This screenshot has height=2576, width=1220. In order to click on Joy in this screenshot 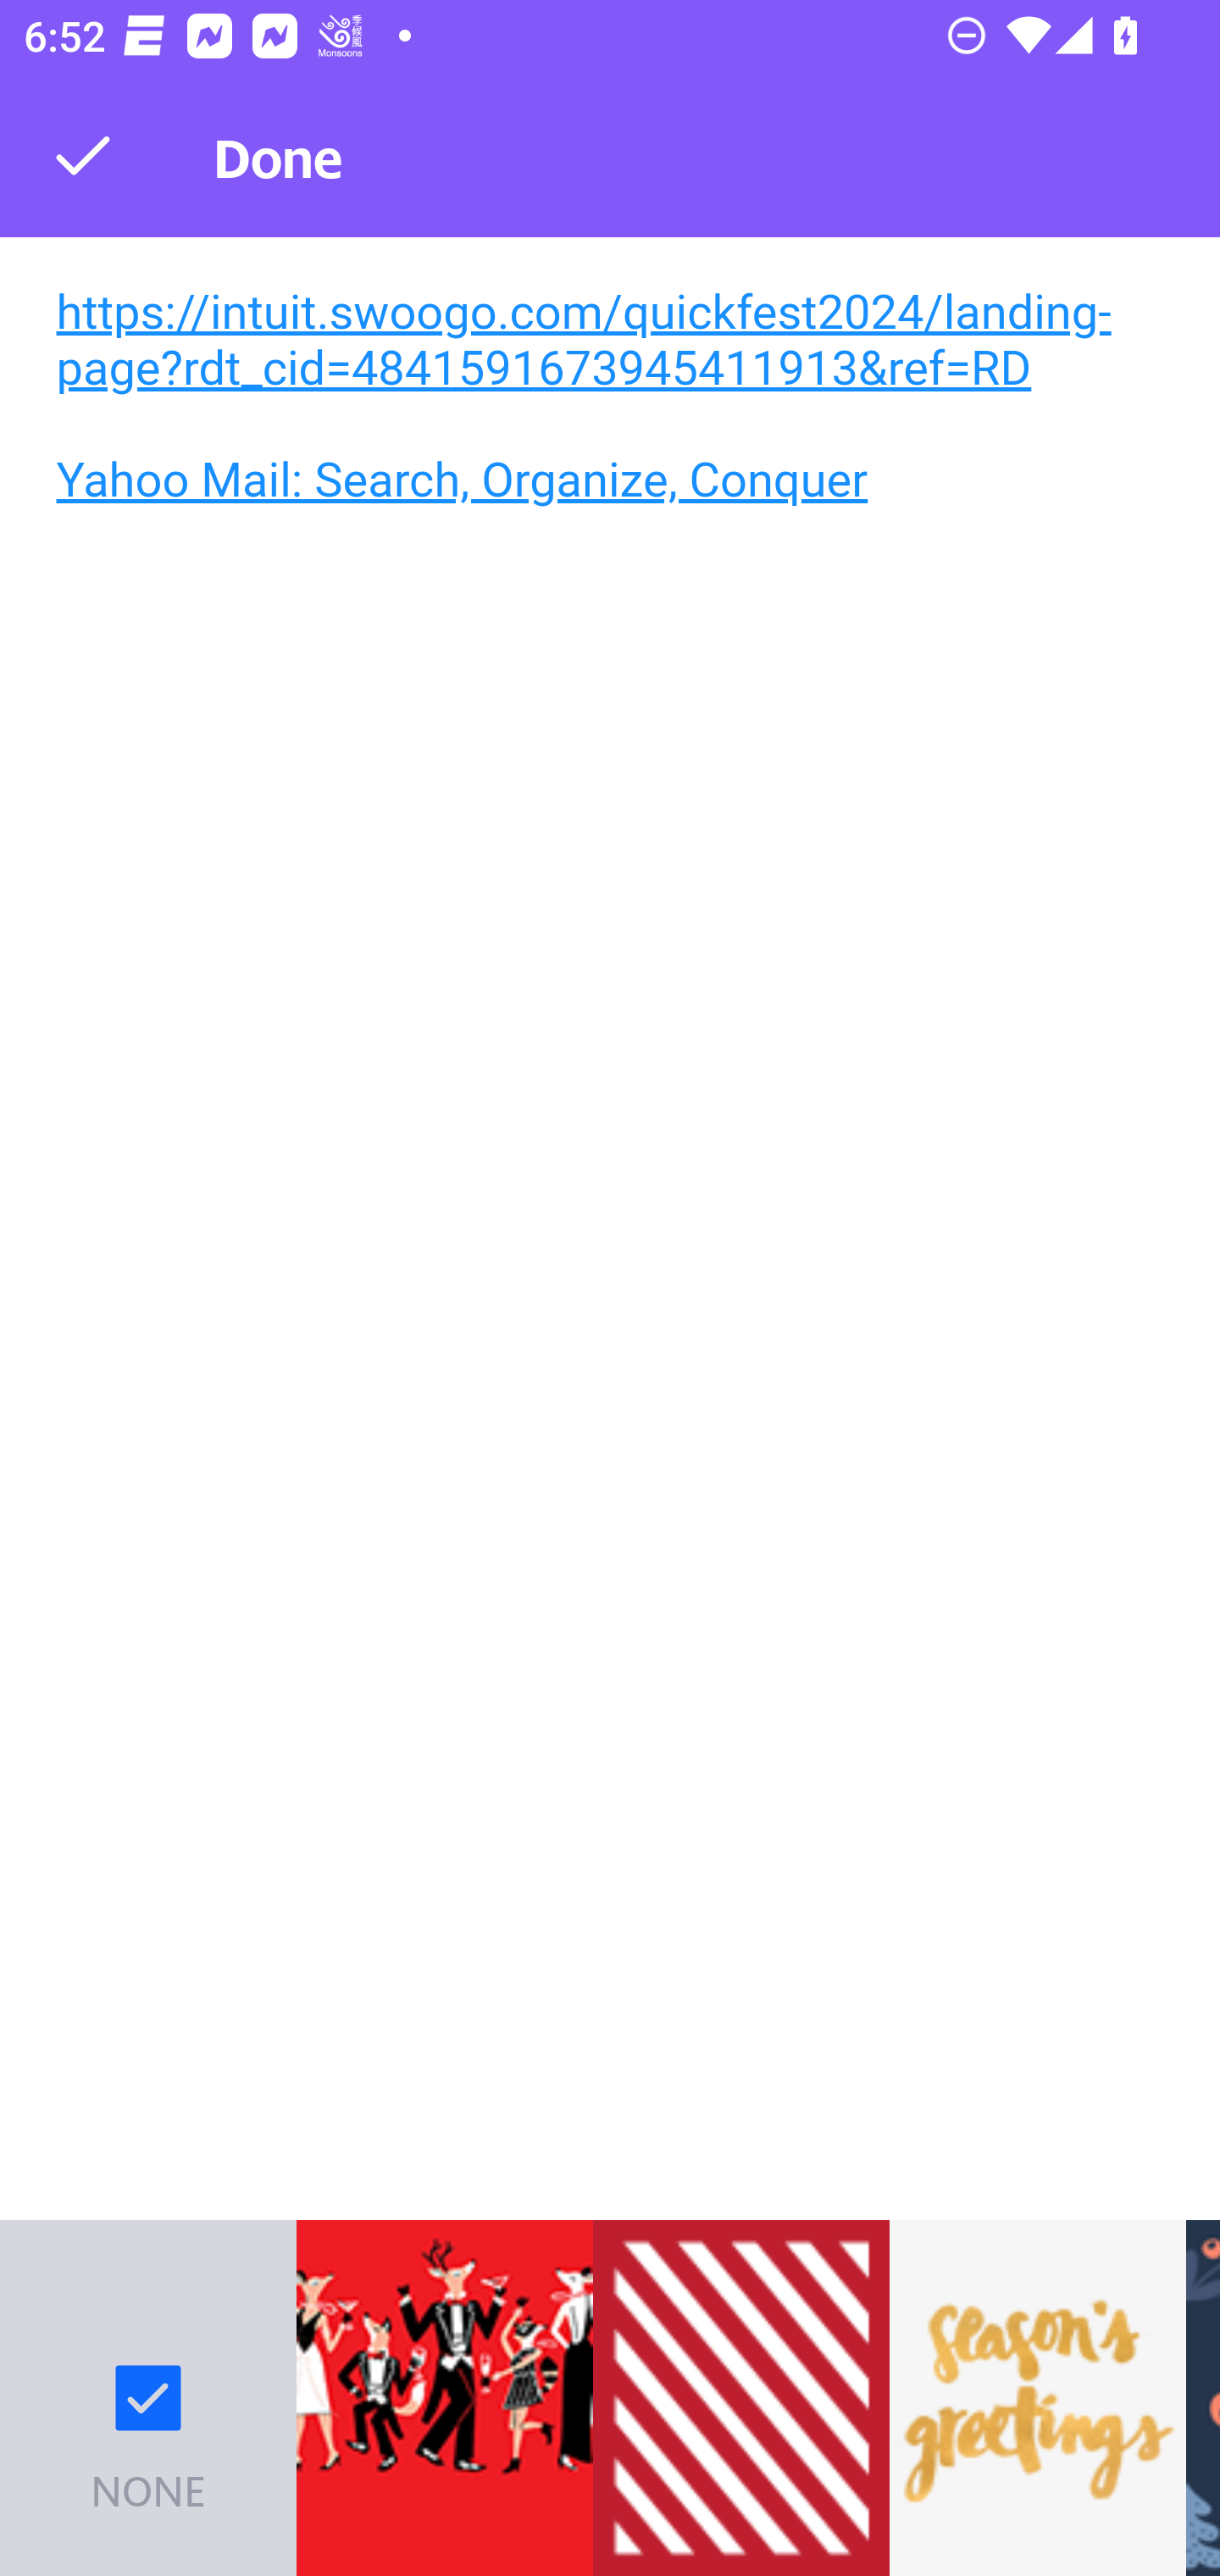, I will do `click(740, 2398)`.